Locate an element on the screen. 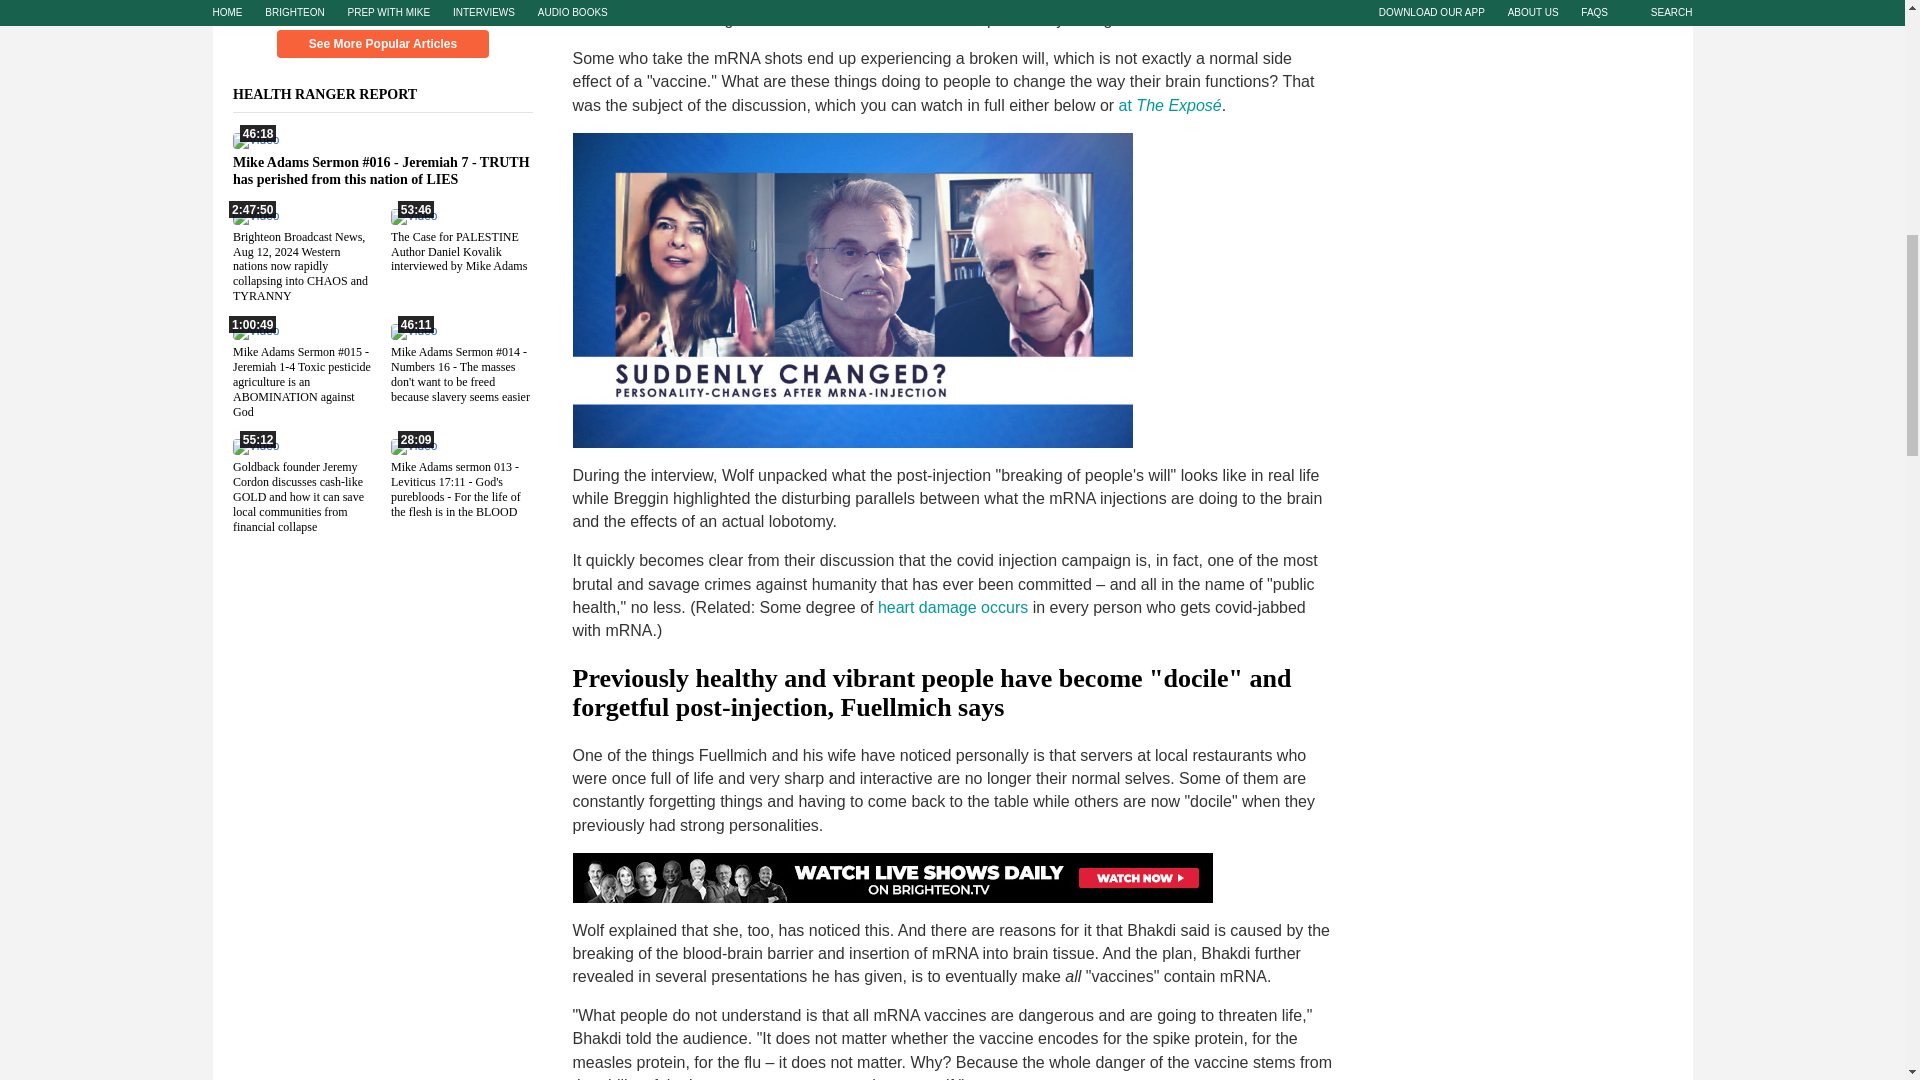 The height and width of the screenshot is (1080, 1920). Scroll Down is located at coordinates (382, 8).